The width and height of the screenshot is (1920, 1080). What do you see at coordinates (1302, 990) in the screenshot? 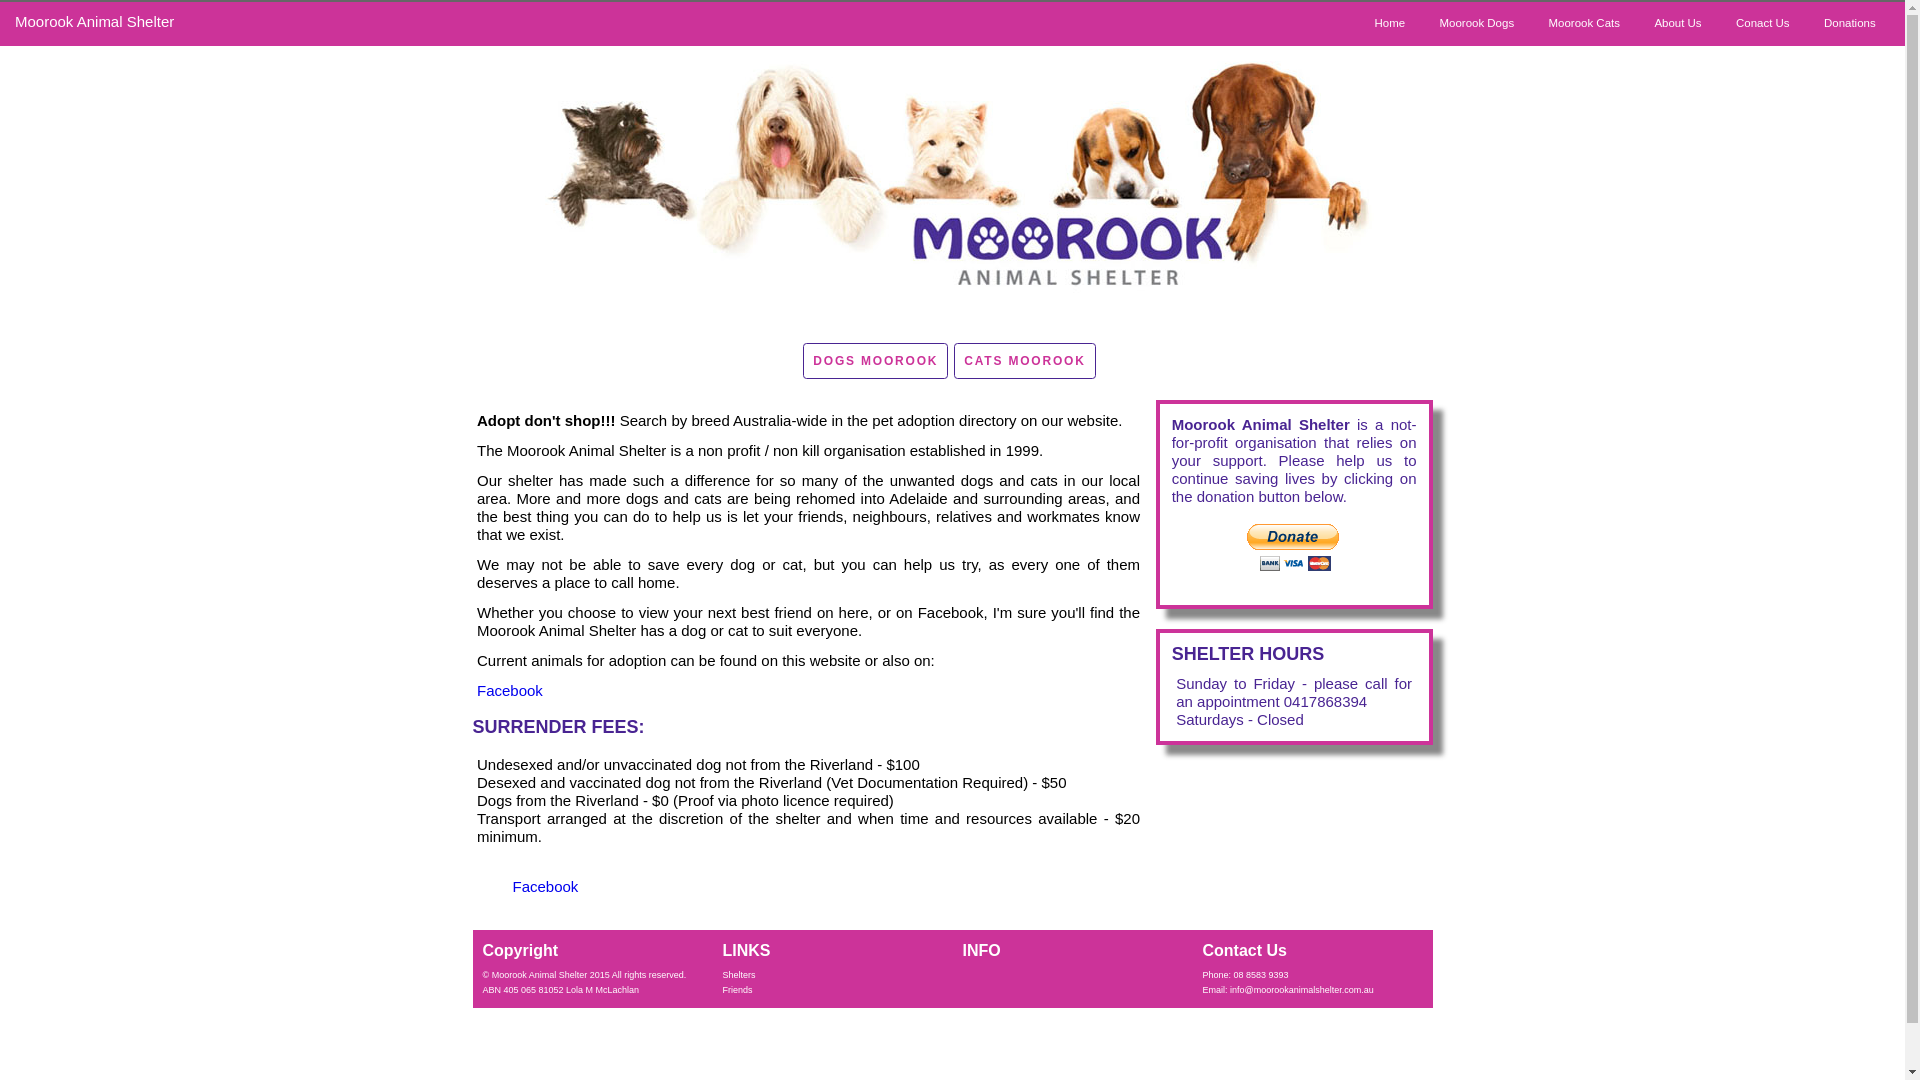
I see `info@moorookanimalshelter.com.au` at bounding box center [1302, 990].